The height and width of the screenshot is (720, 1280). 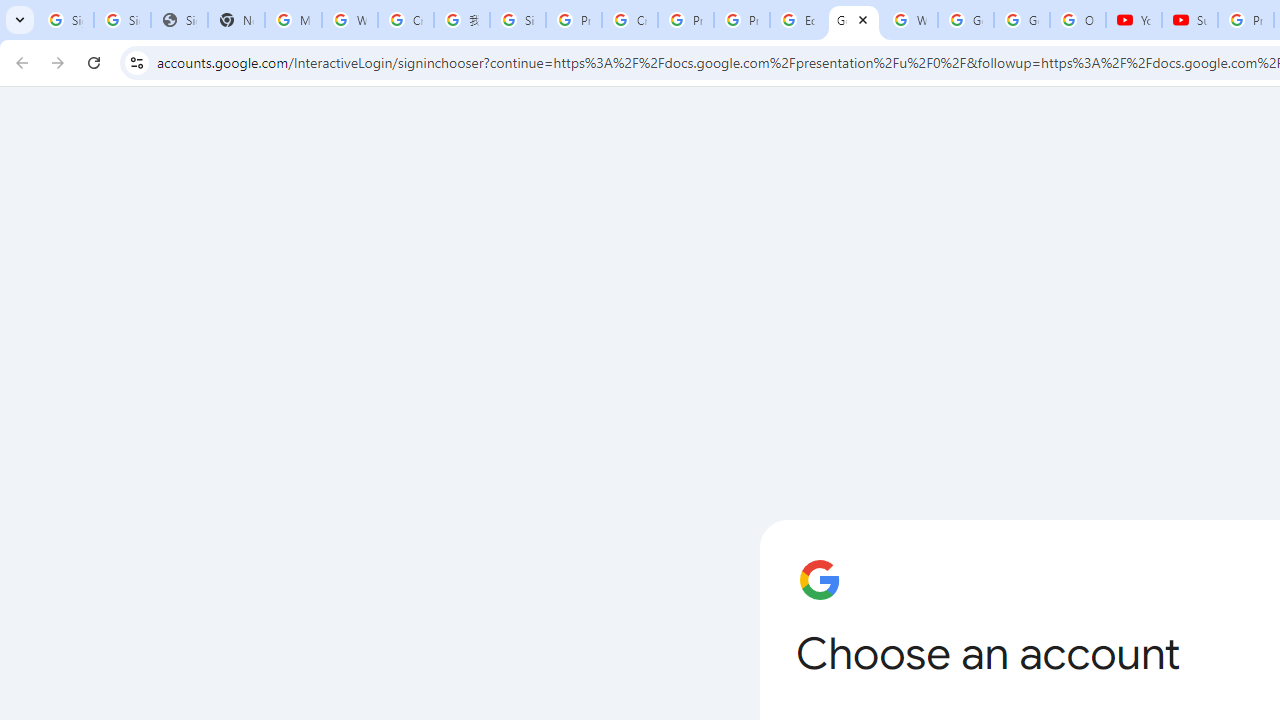 What do you see at coordinates (350, 20) in the screenshot?
I see `Who is my administrator? - Google Account Help` at bounding box center [350, 20].